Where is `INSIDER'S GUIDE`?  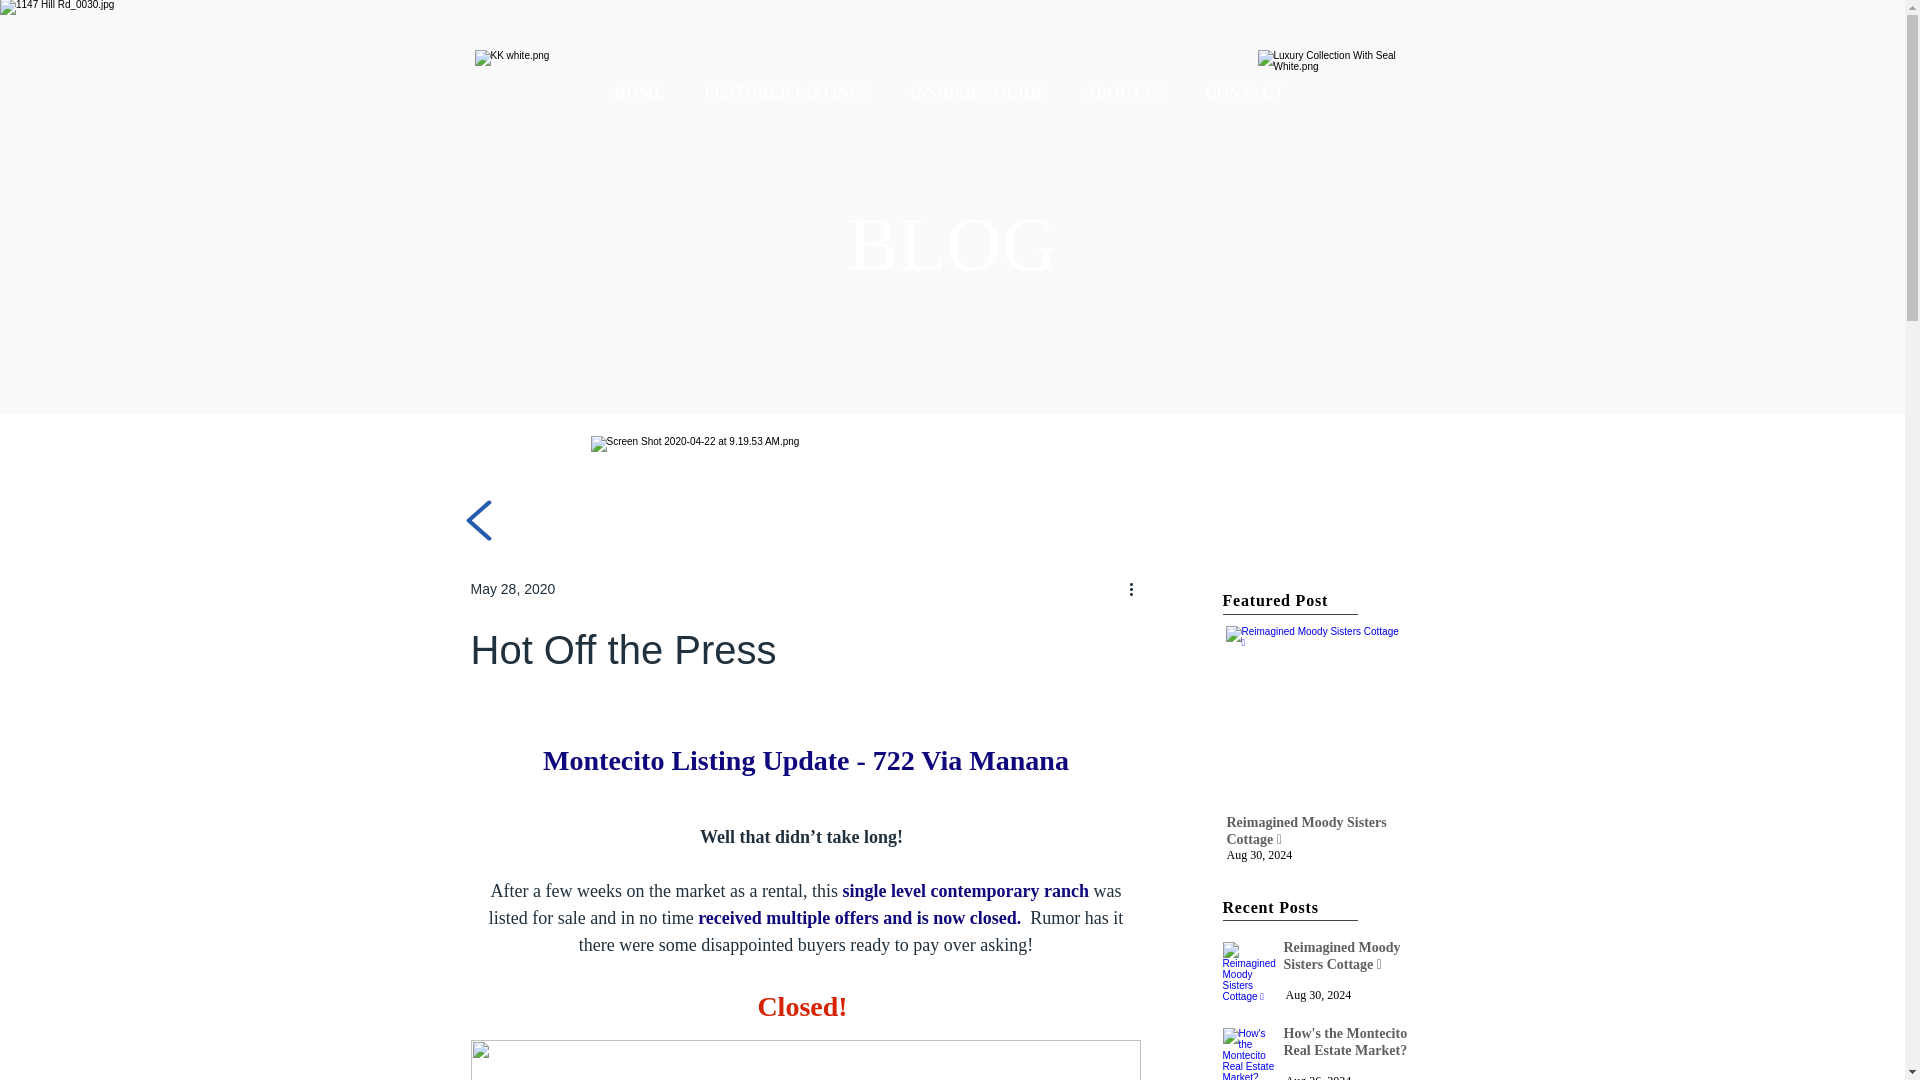
INSIDER'S GUIDE is located at coordinates (978, 92).